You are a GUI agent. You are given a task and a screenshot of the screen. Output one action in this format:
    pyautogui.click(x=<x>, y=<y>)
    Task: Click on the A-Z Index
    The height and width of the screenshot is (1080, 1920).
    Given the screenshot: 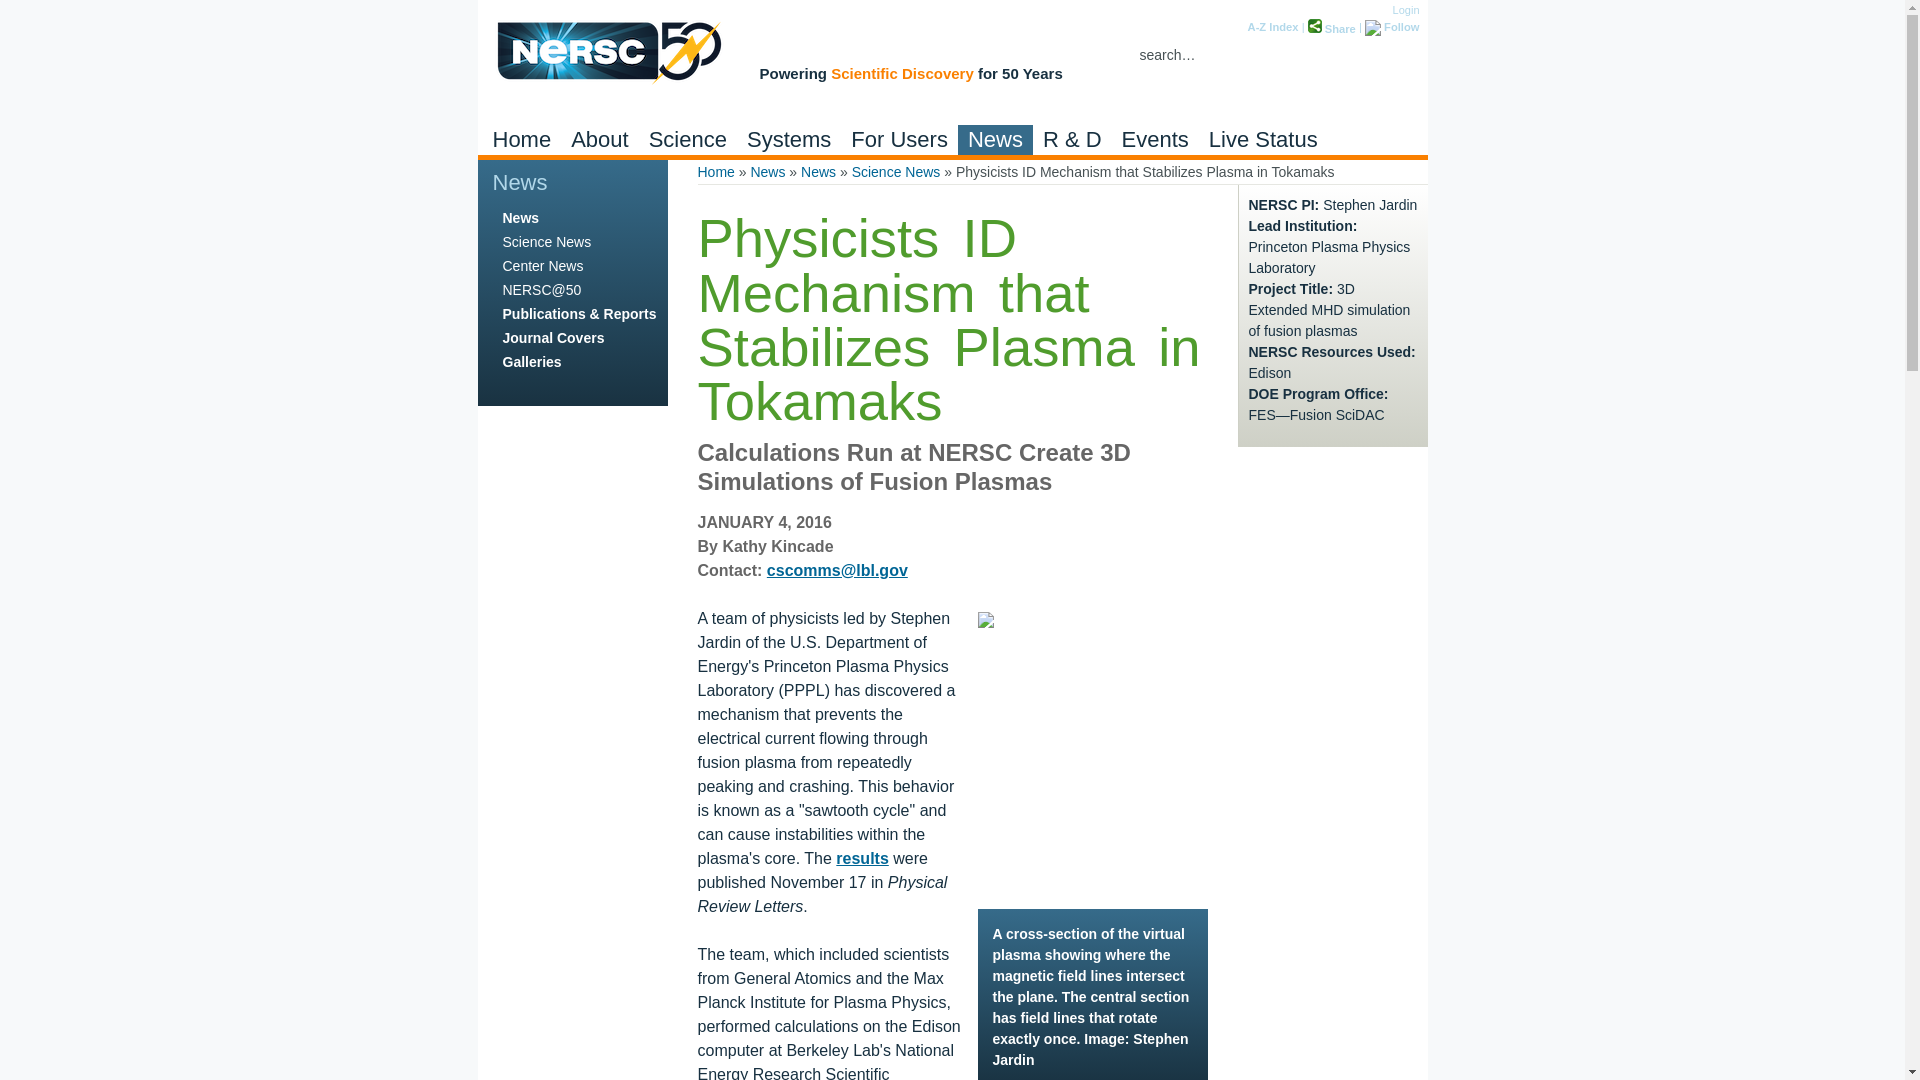 What is the action you would take?
    pyautogui.click(x=1274, y=26)
    